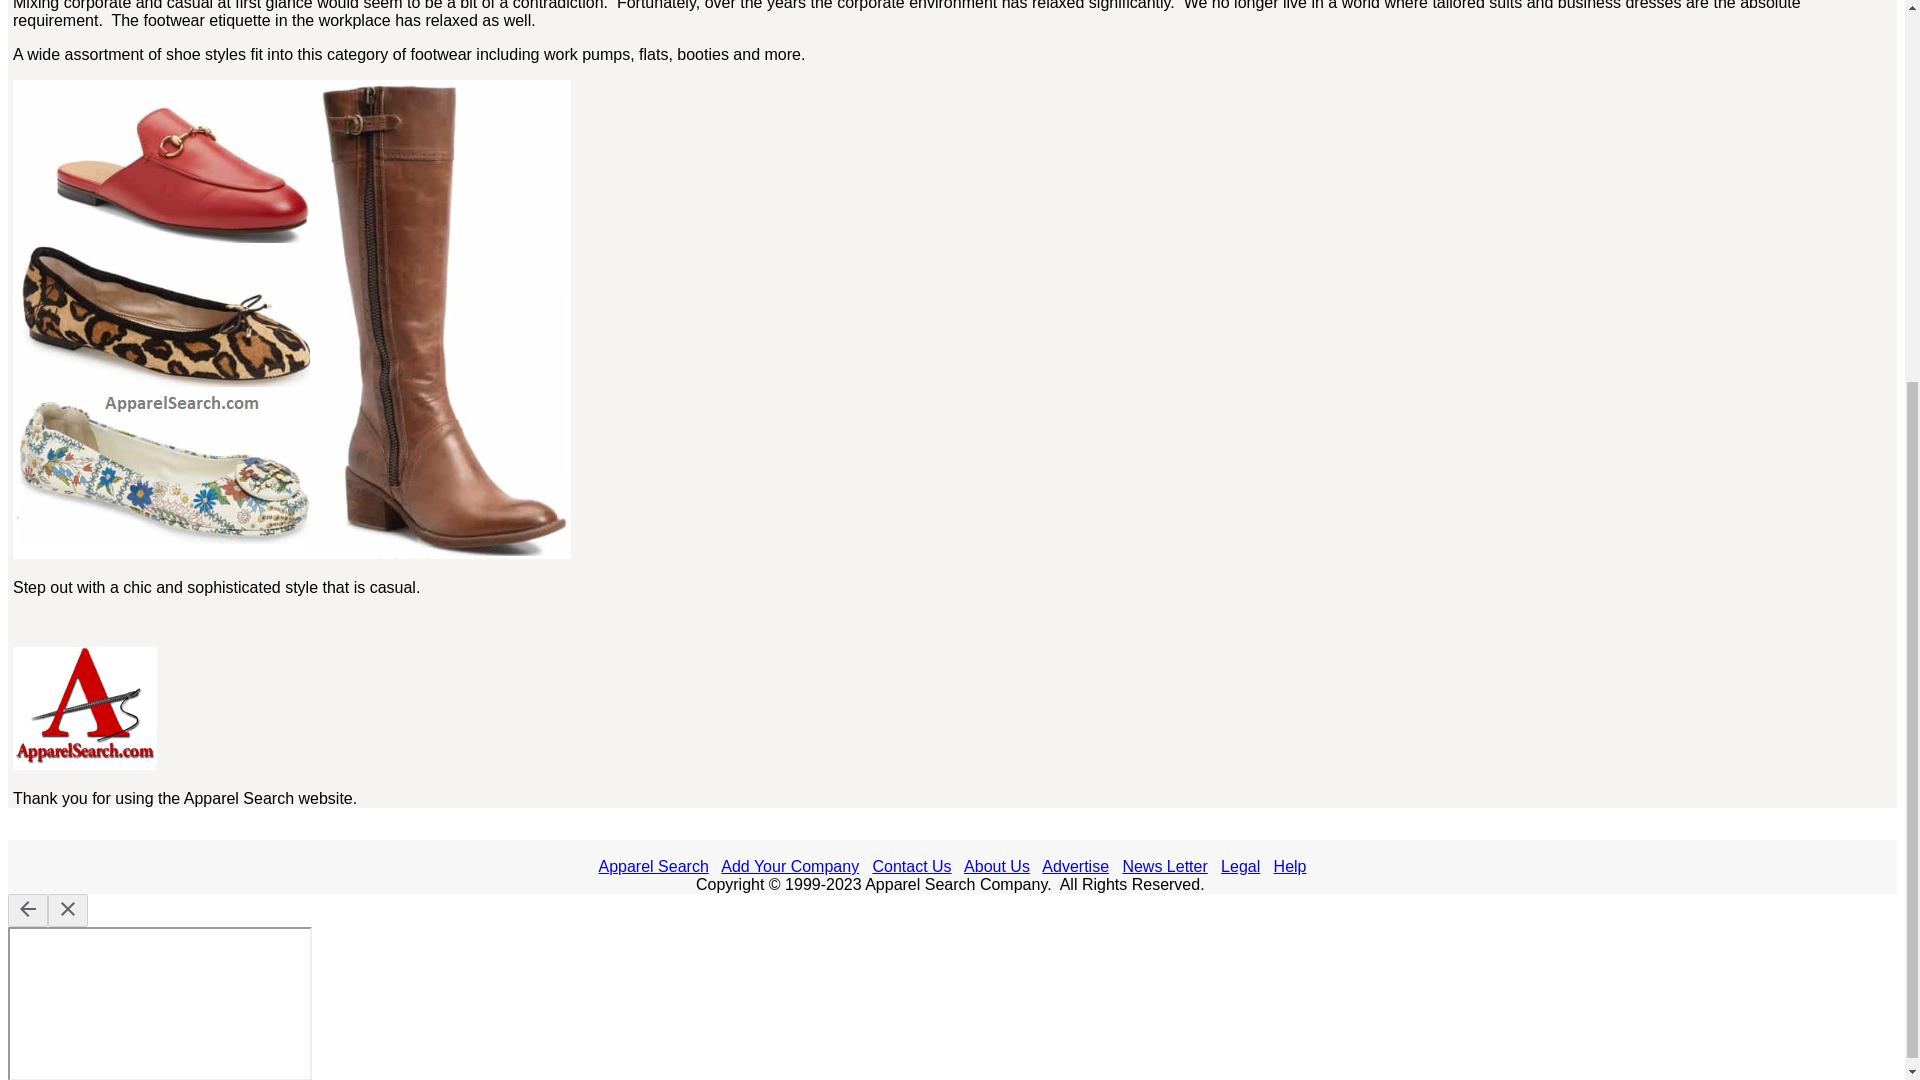 This screenshot has height=1080, width=1920. I want to click on Legal, so click(1240, 866).